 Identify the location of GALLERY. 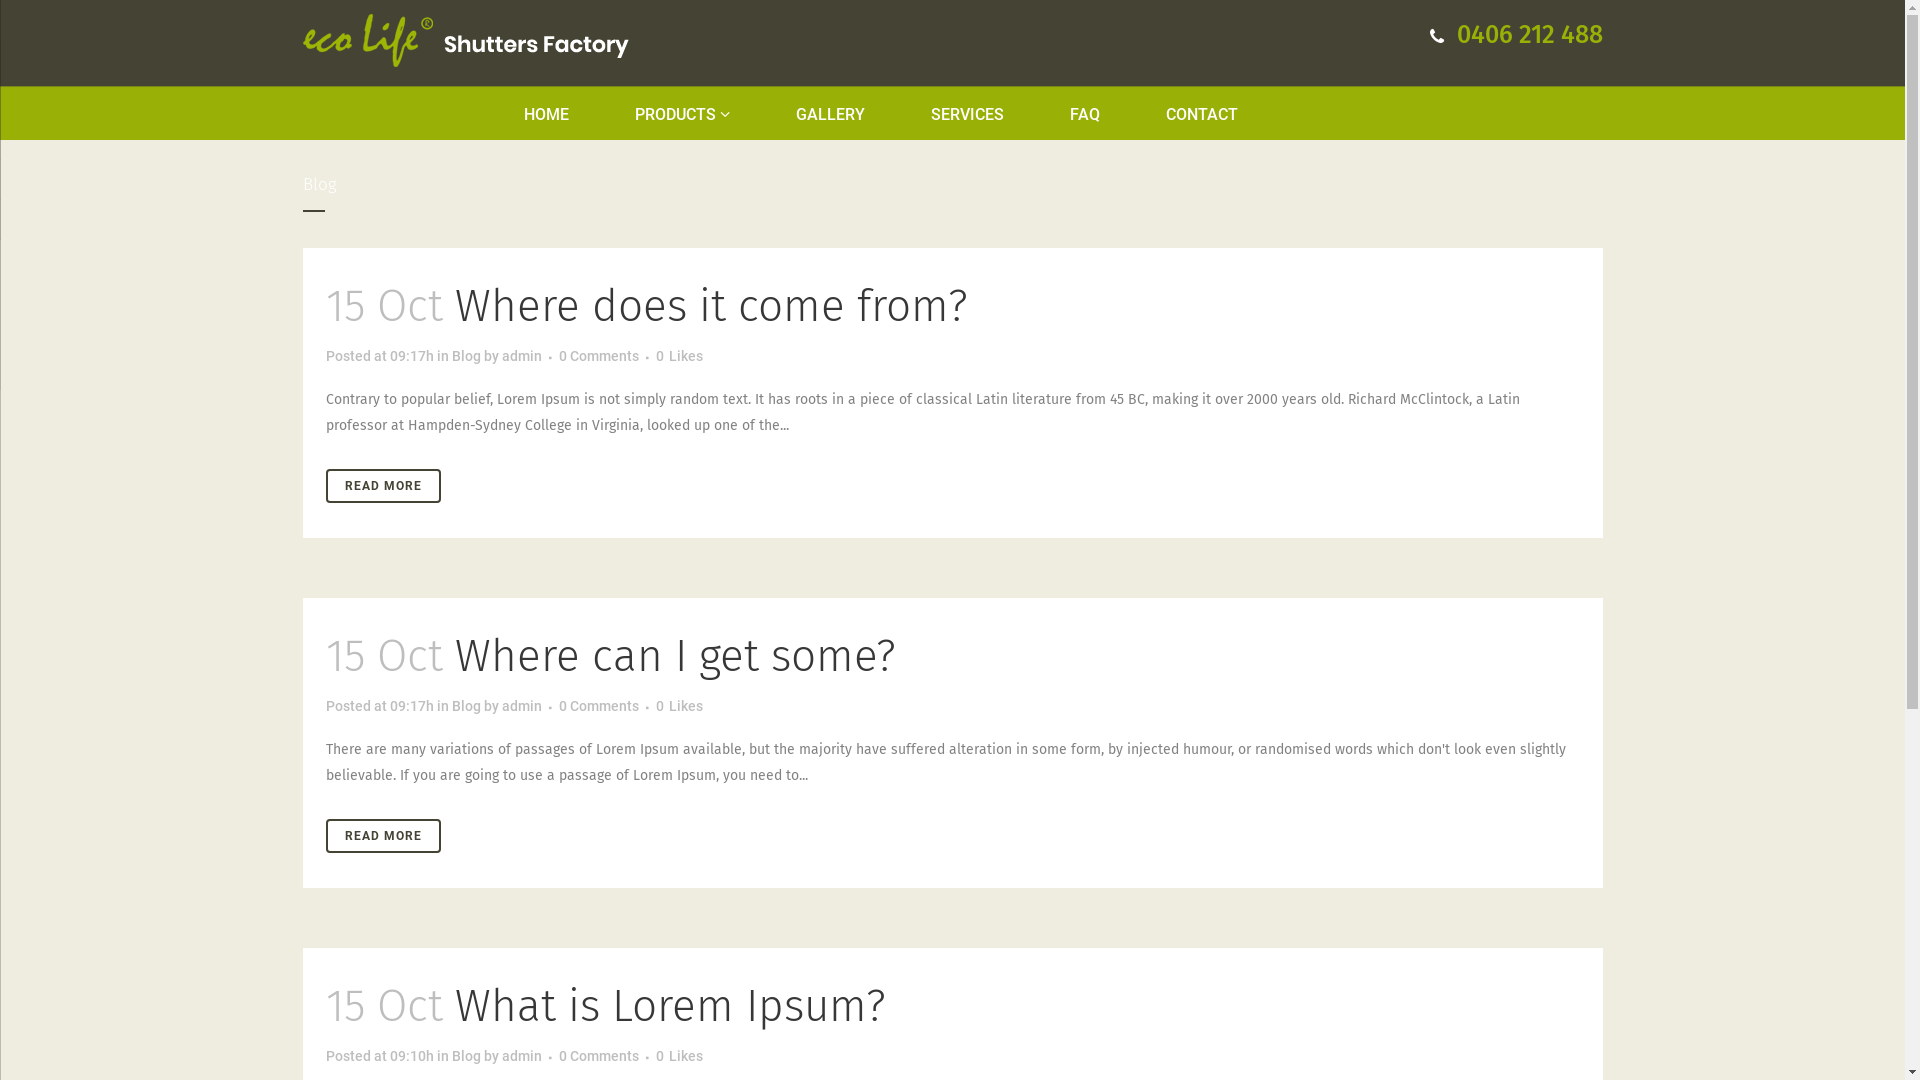
(830, 115).